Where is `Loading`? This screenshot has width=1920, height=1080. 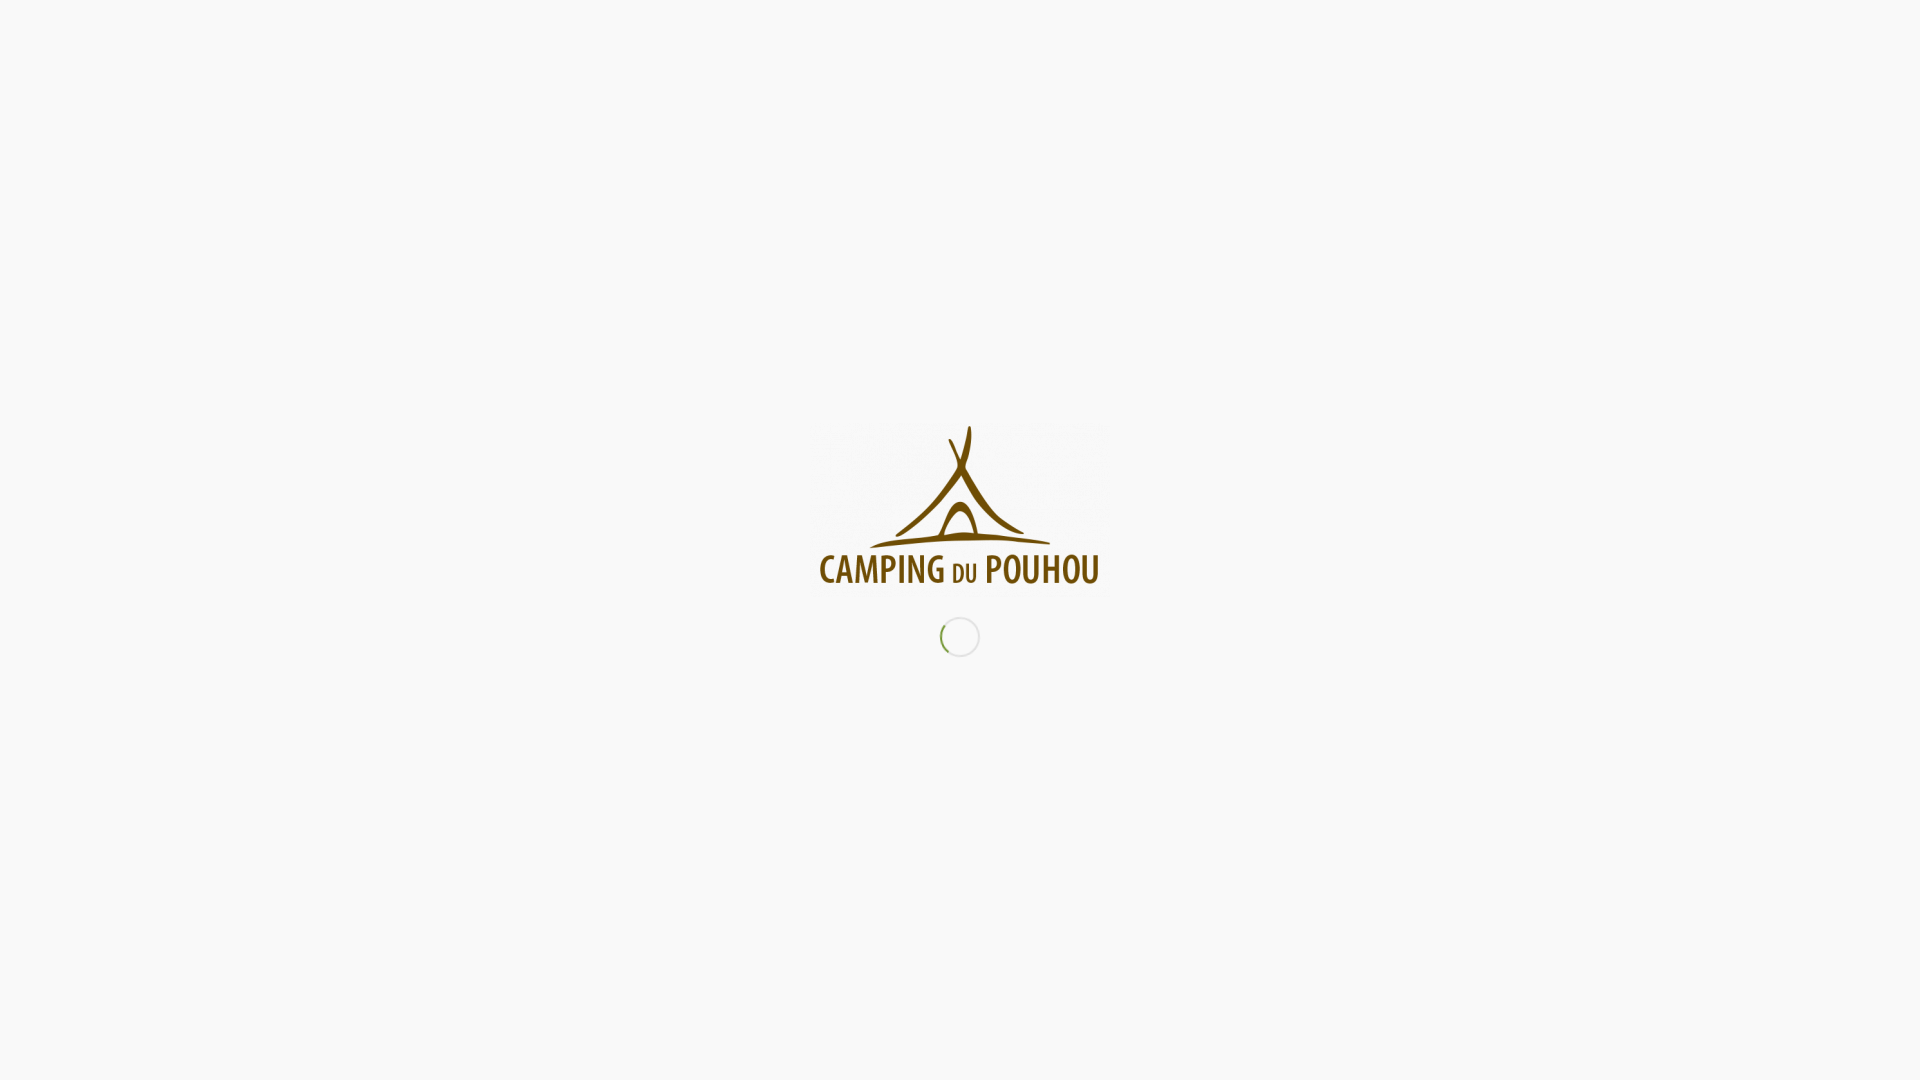
Loading is located at coordinates (960, 510).